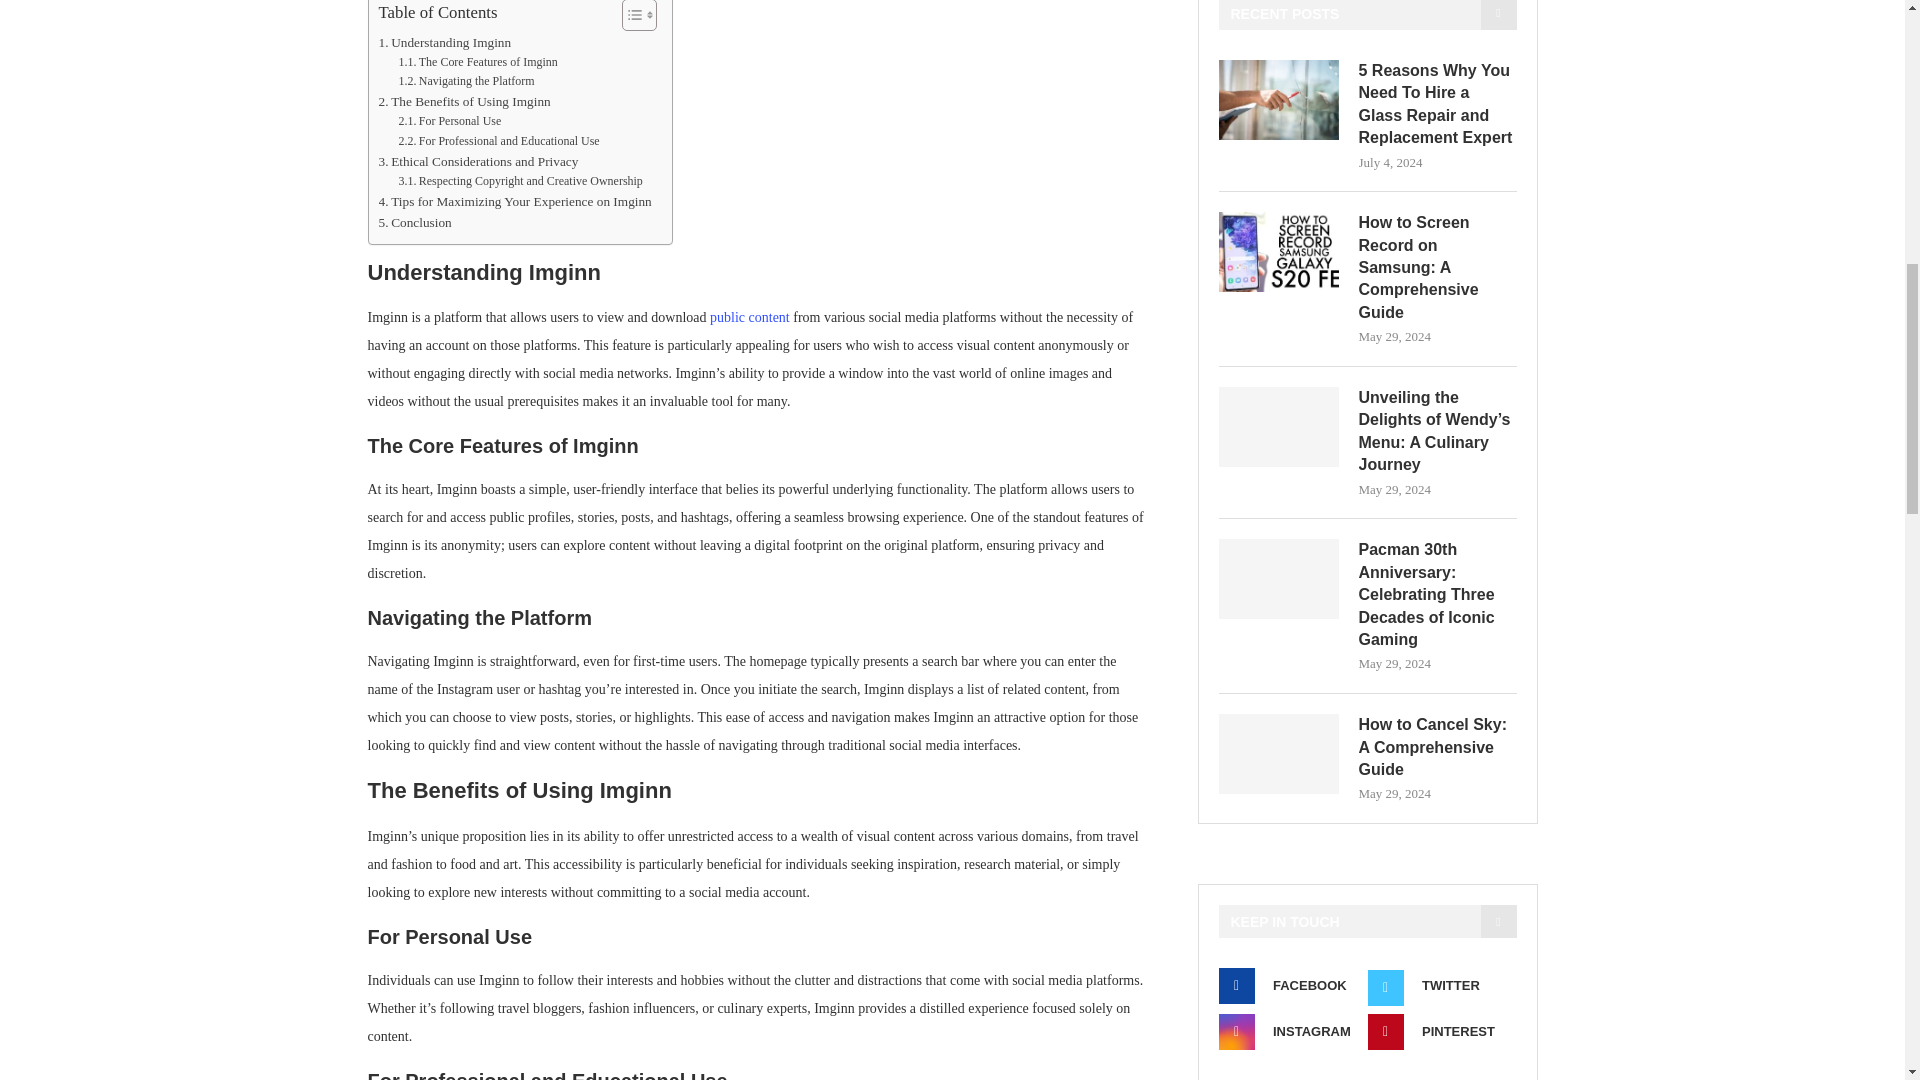 The width and height of the screenshot is (1920, 1080). I want to click on The Core Features of Imginn, so click(476, 62).